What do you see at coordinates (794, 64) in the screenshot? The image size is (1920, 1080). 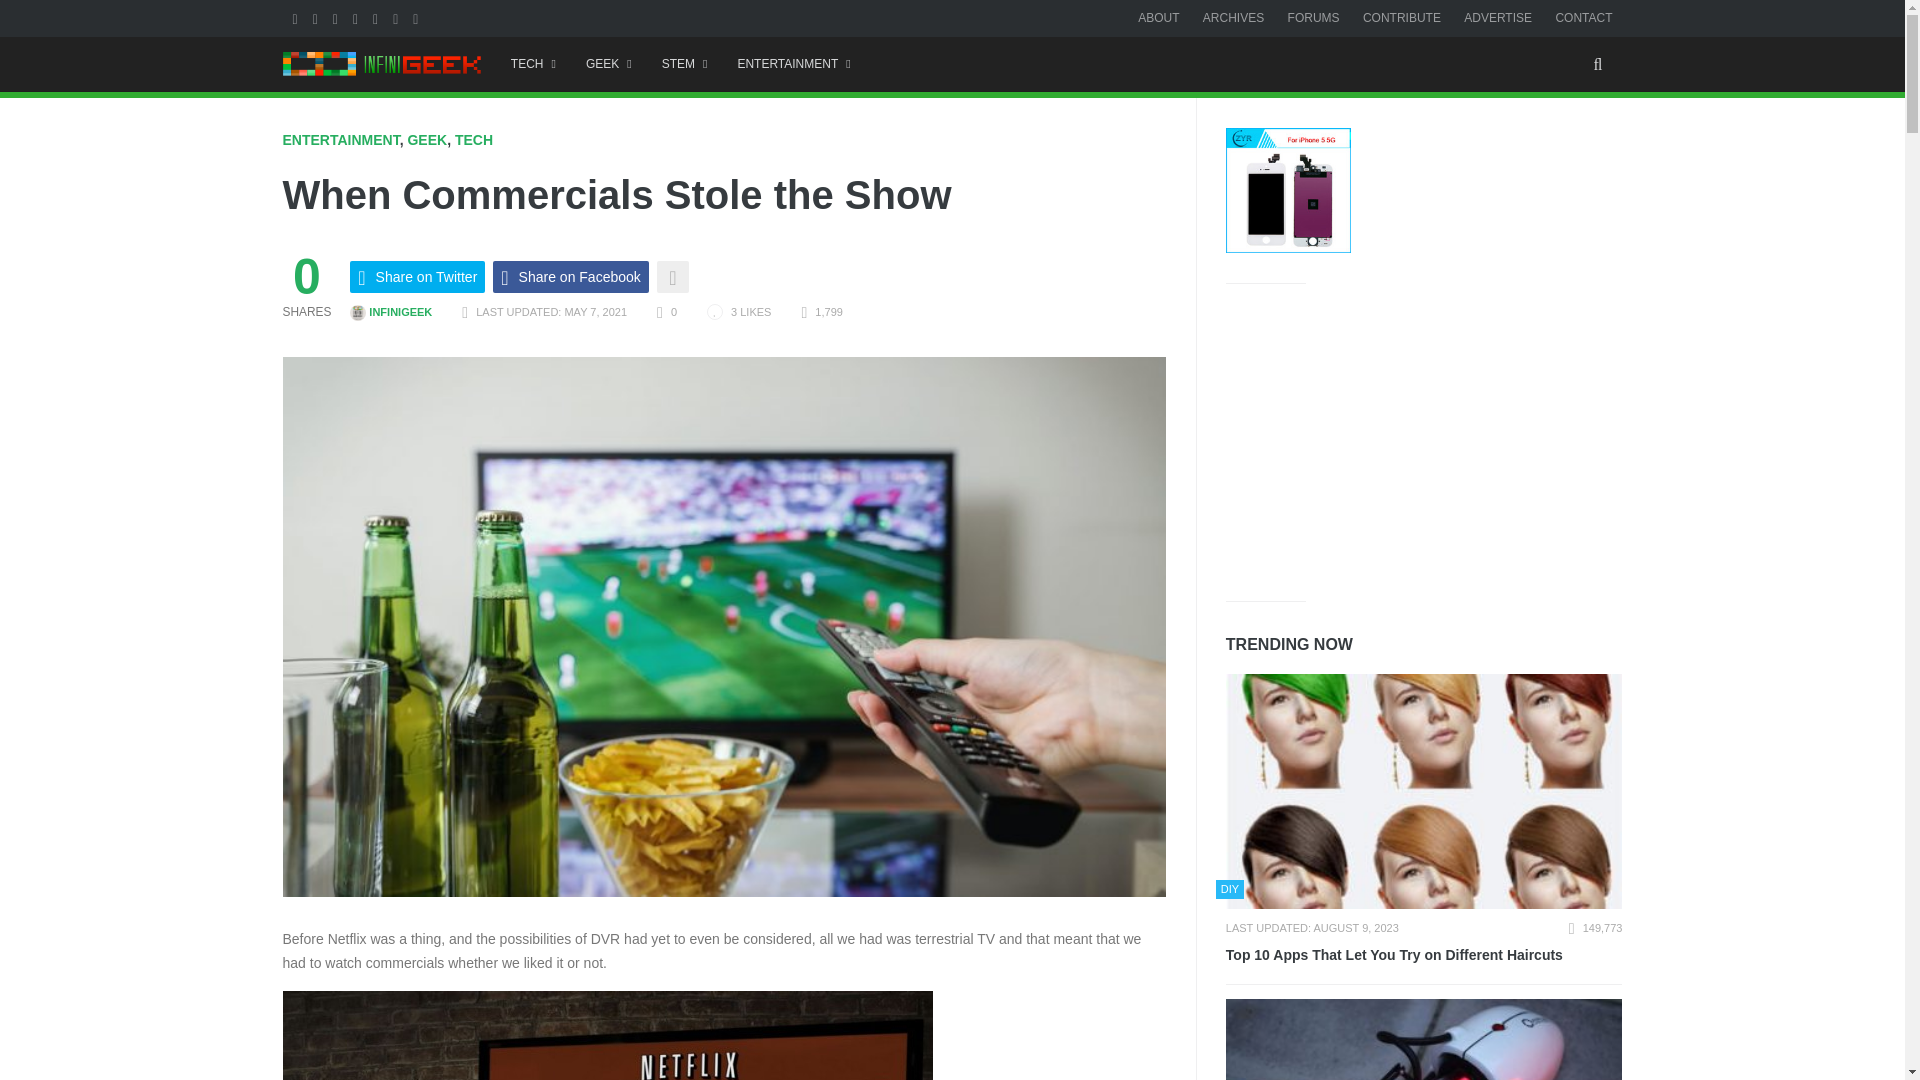 I see `Entertainment` at bounding box center [794, 64].